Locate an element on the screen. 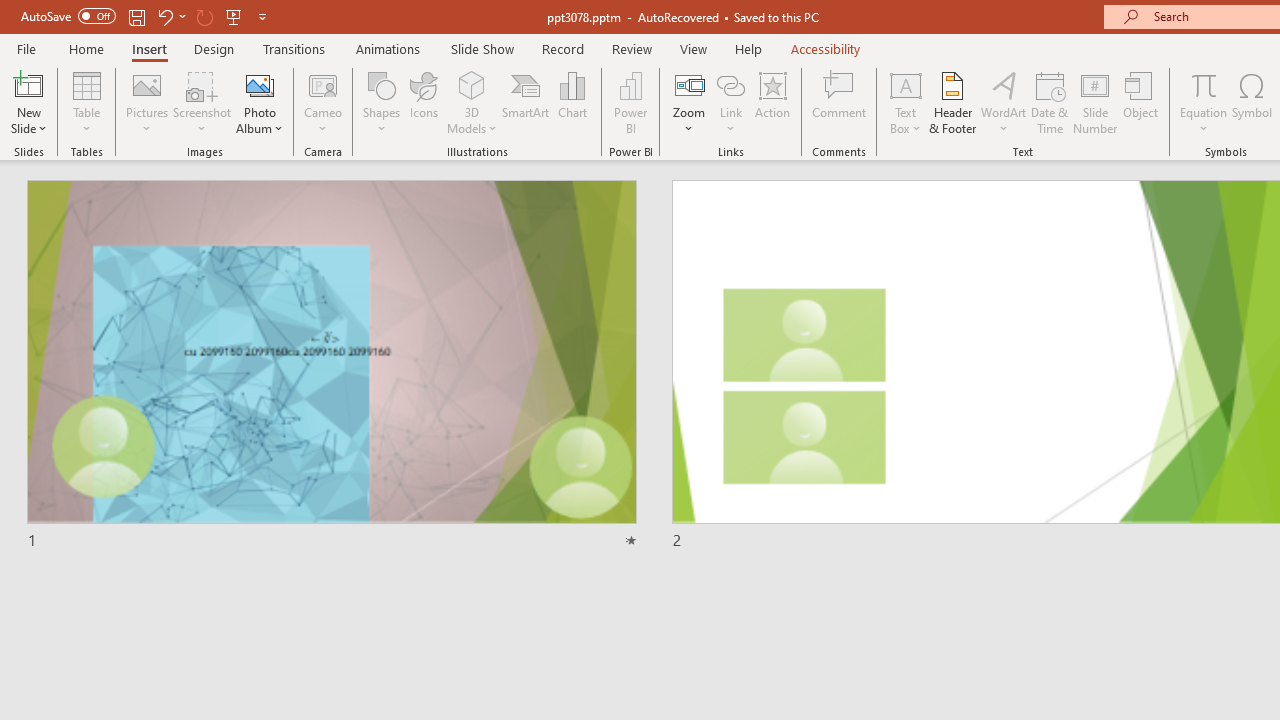  WordArt is located at coordinates (1004, 102).